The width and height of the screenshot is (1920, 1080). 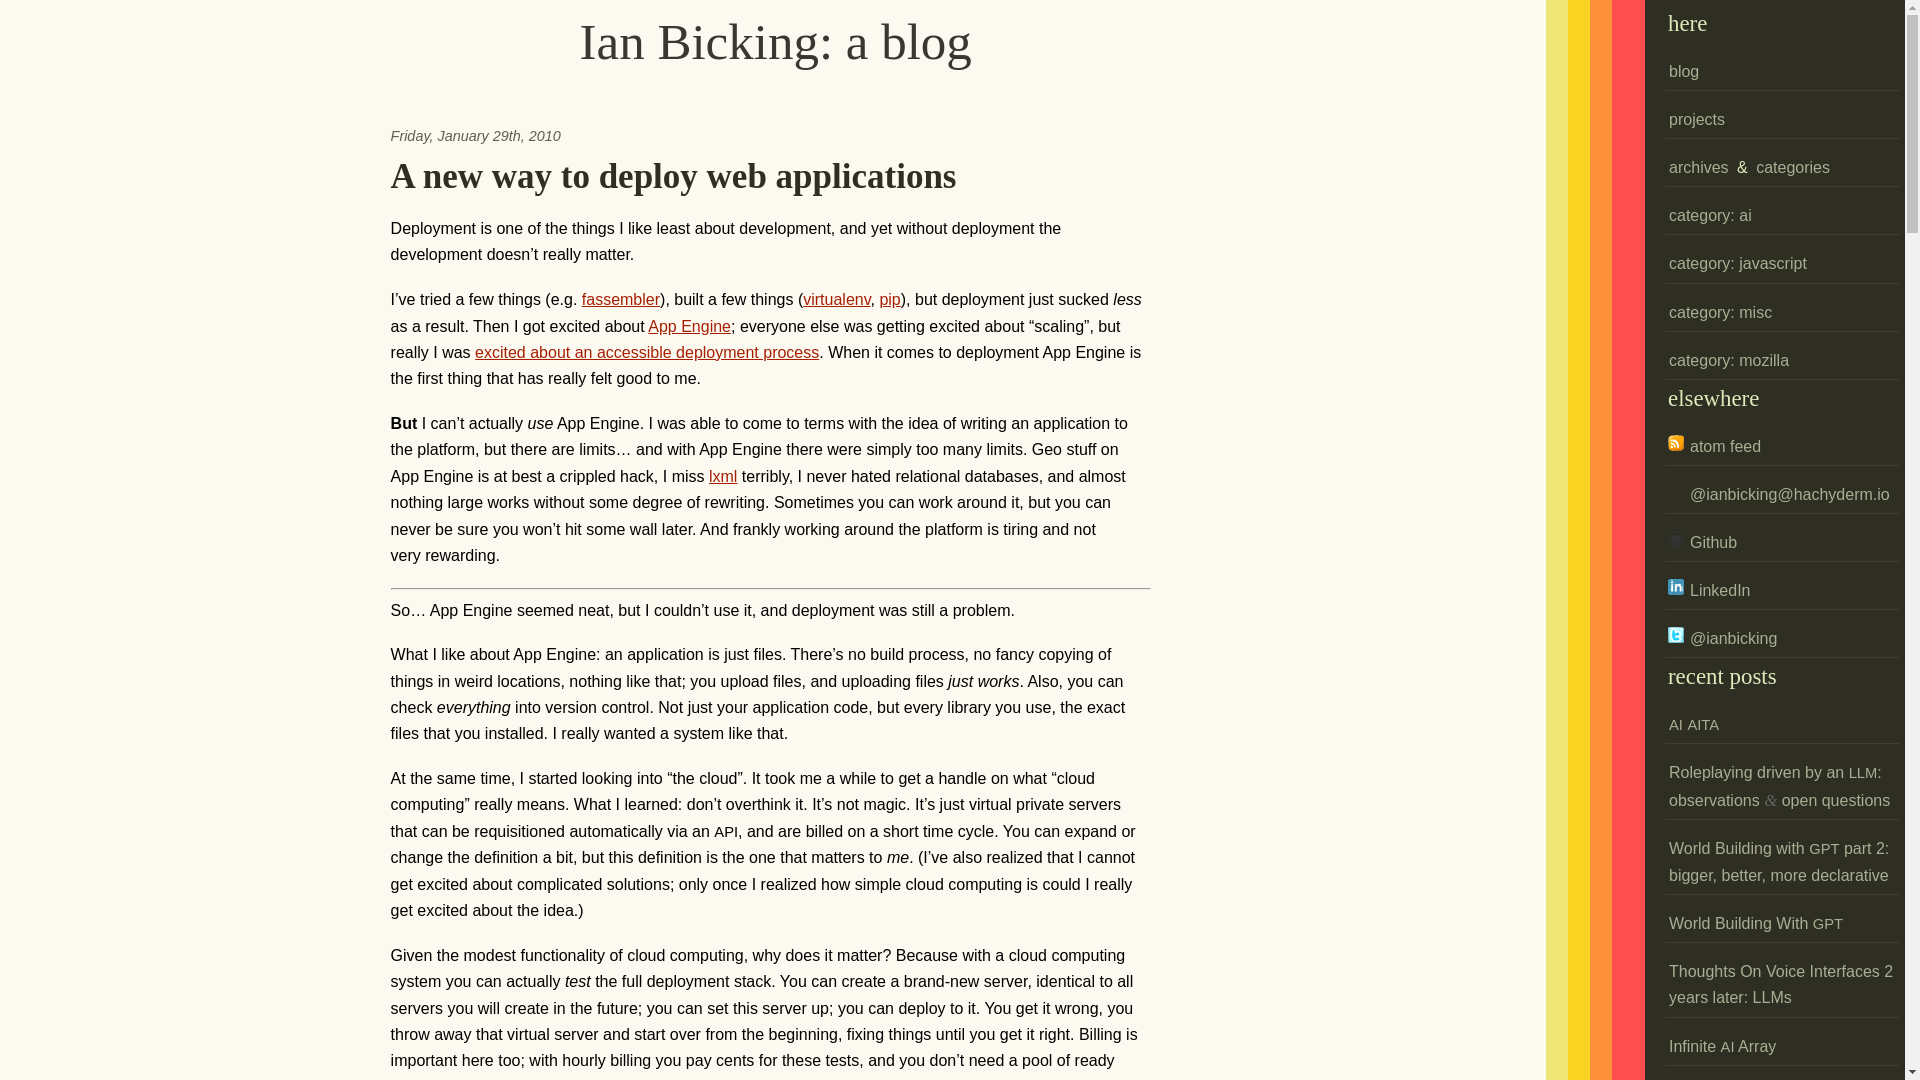 What do you see at coordinates (722, 476) in the screenshot?
I see `lxml` at bounding box center [722, 476].